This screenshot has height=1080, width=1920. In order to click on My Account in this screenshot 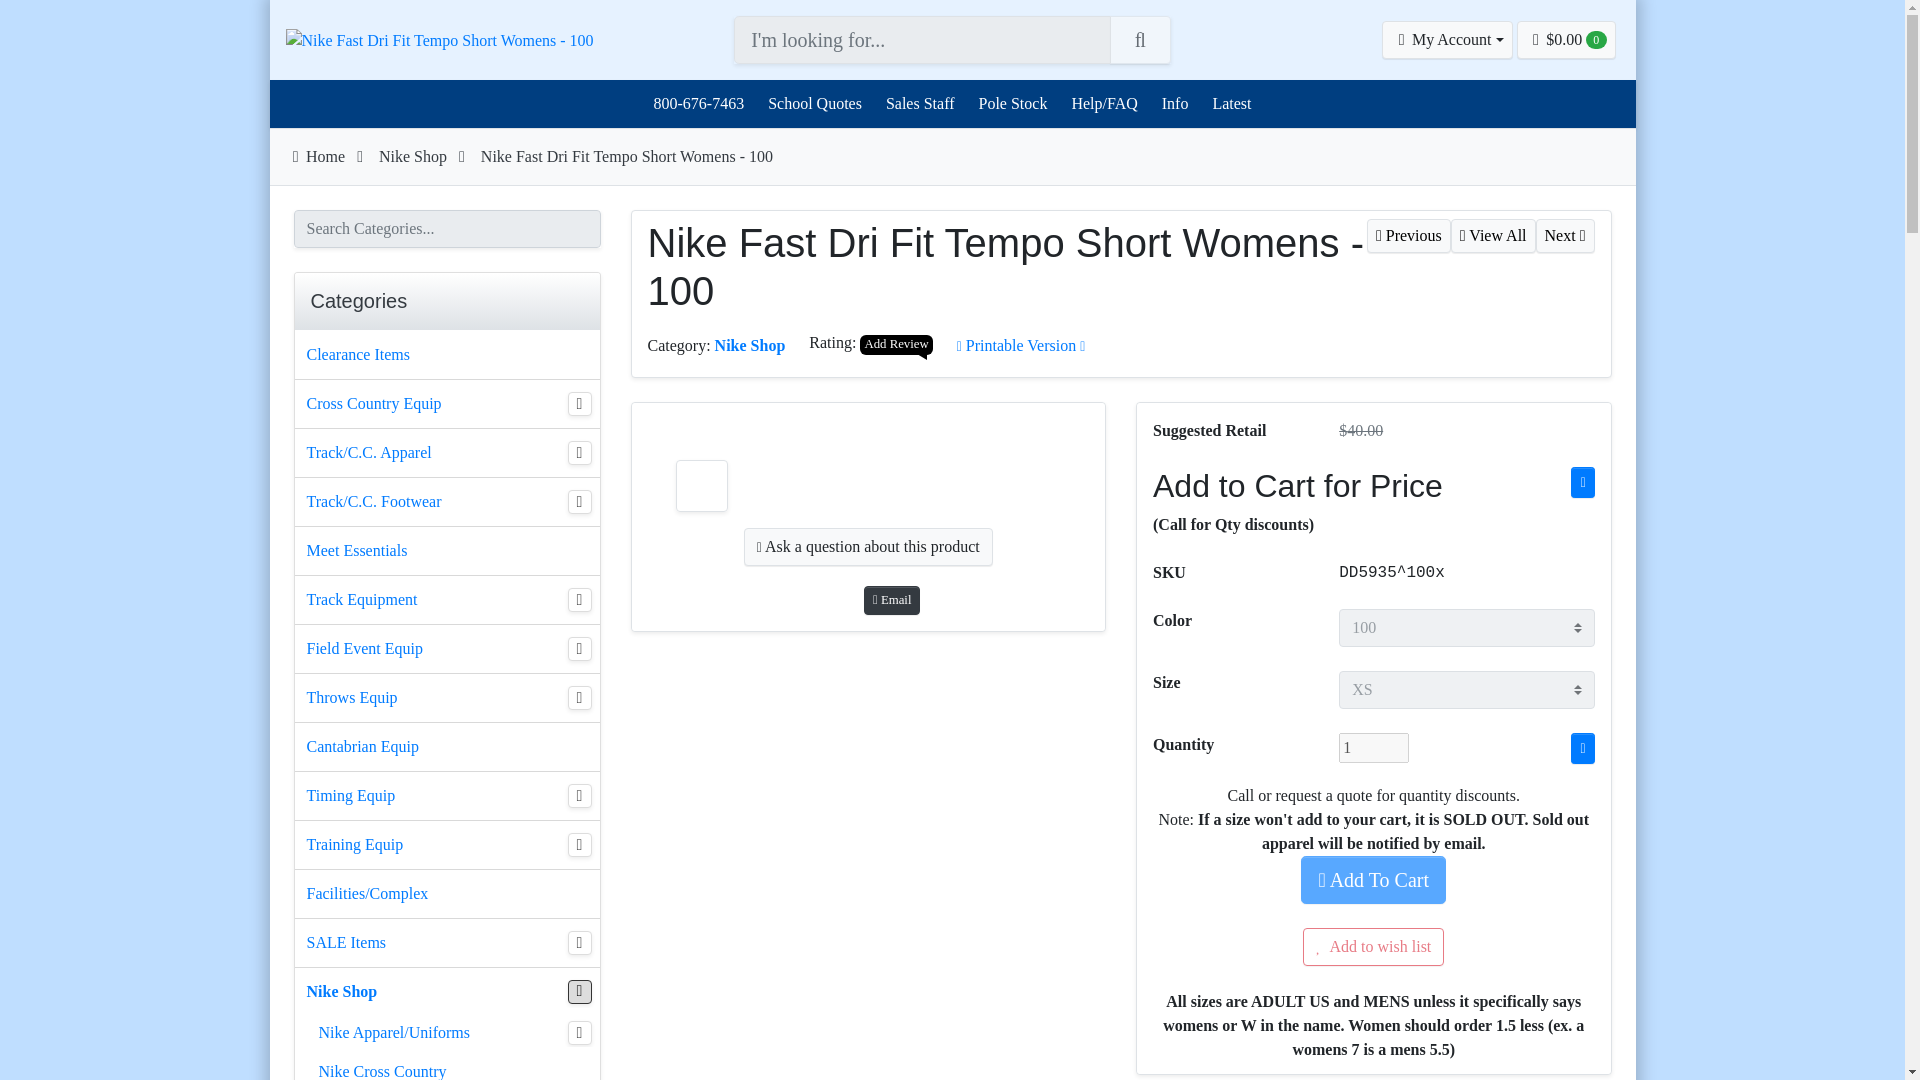, I will do `click(1447, 40)`.